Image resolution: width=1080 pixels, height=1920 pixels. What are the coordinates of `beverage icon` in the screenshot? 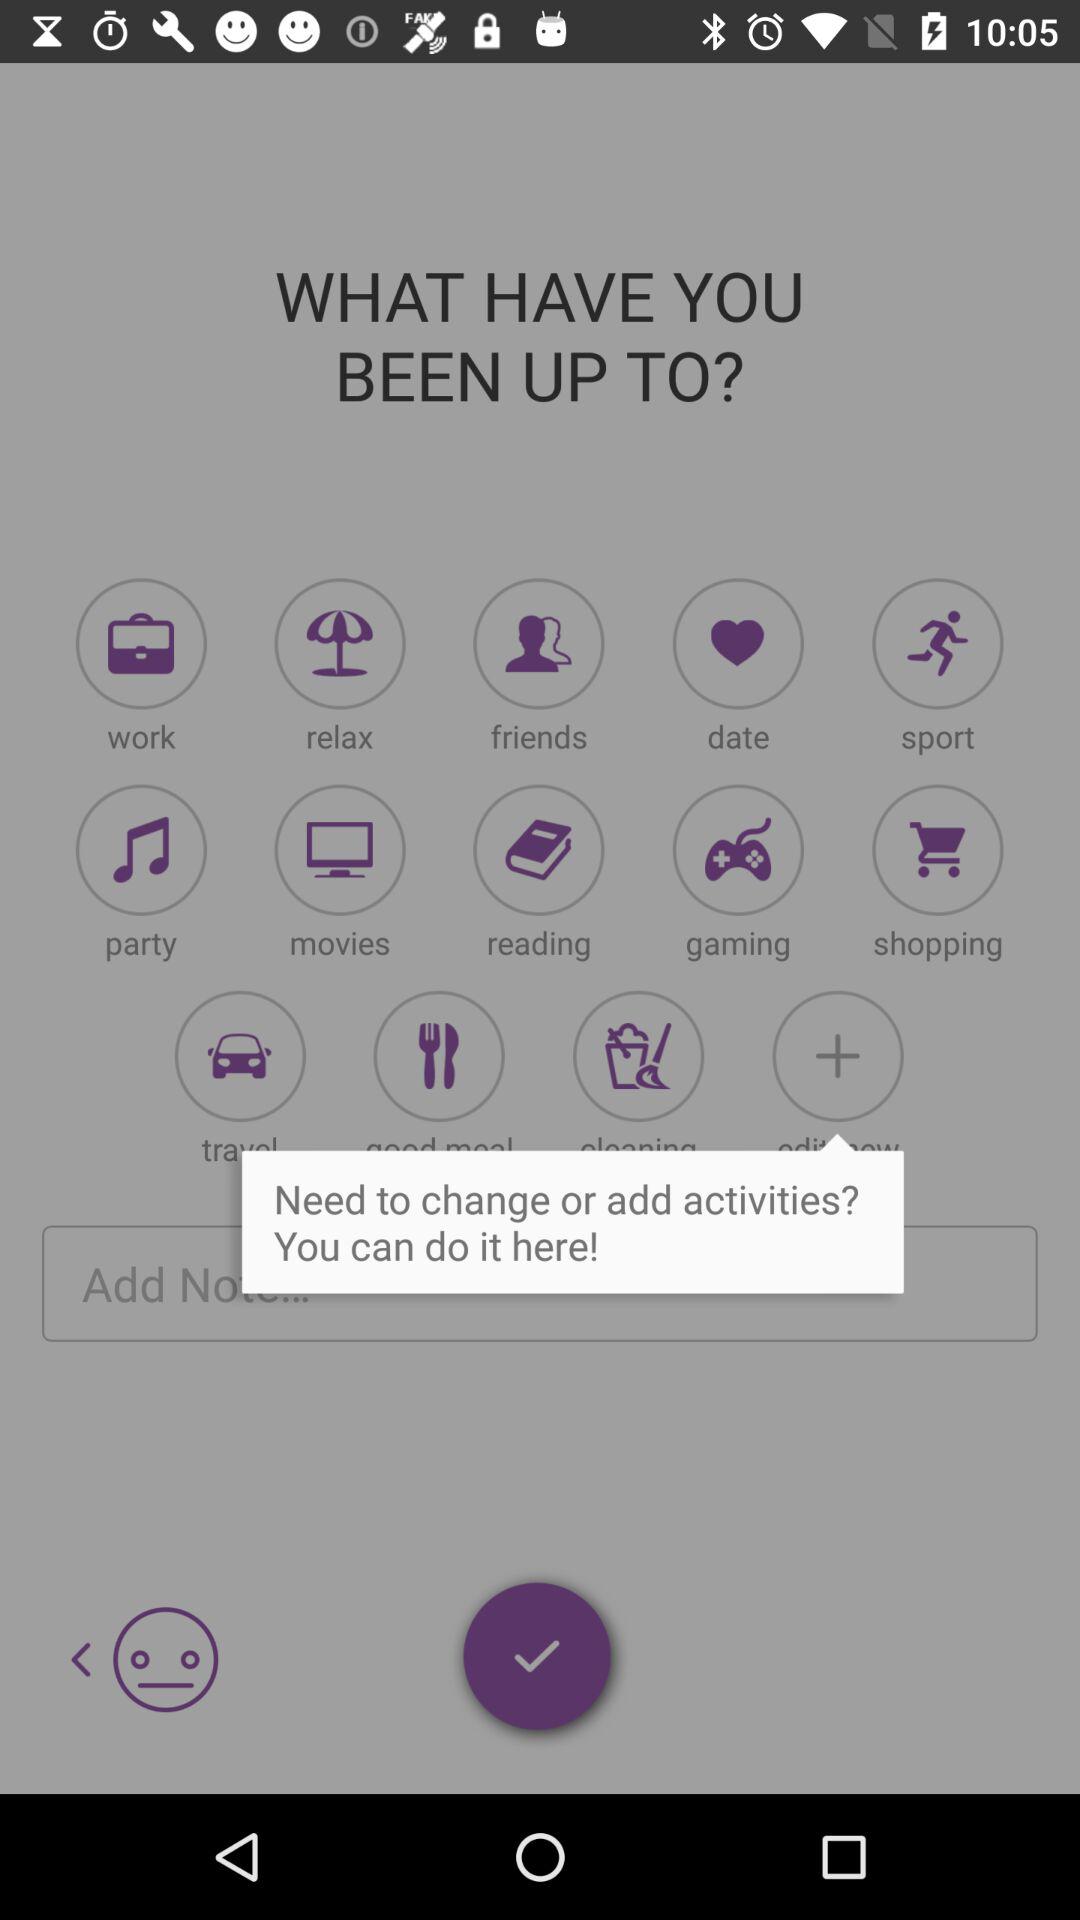 It's located at (638, 1056).